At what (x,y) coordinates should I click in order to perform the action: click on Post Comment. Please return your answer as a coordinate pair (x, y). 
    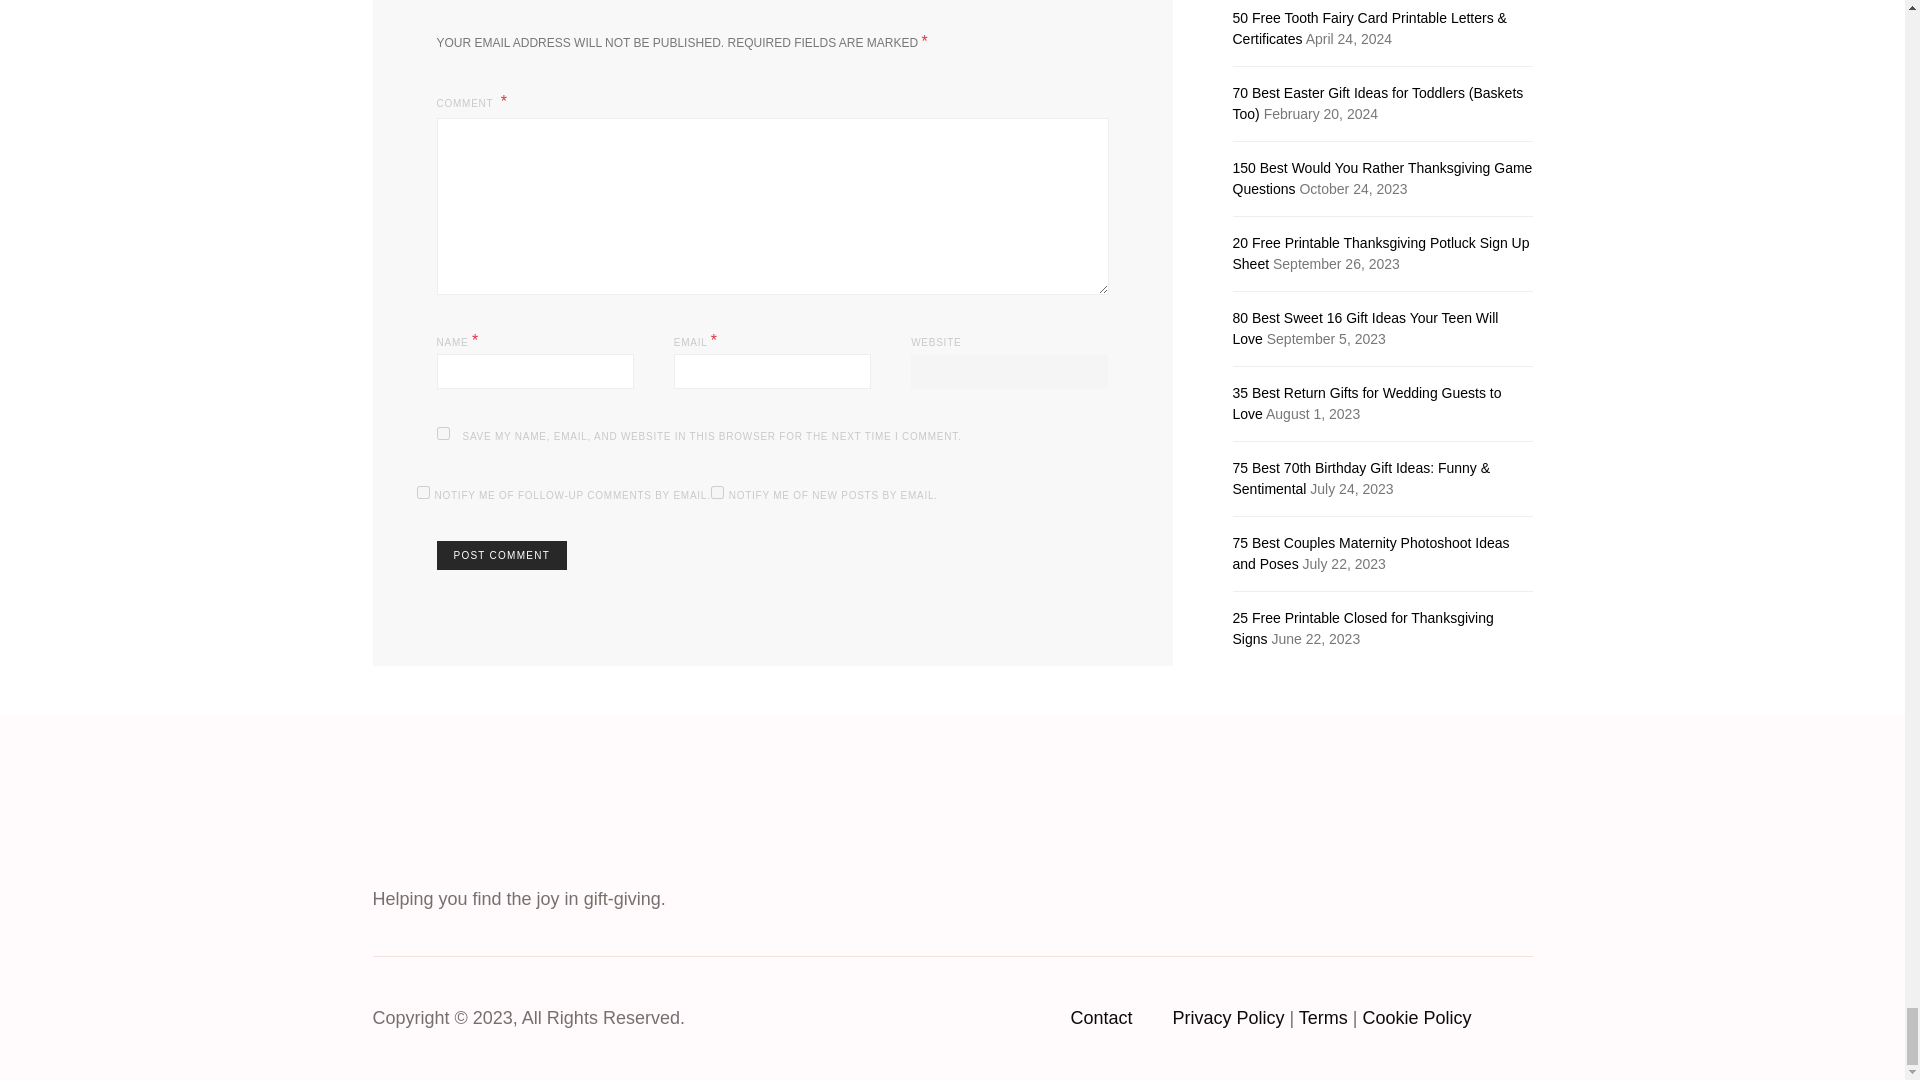
    Looking at the image, I should click on (500, 556).